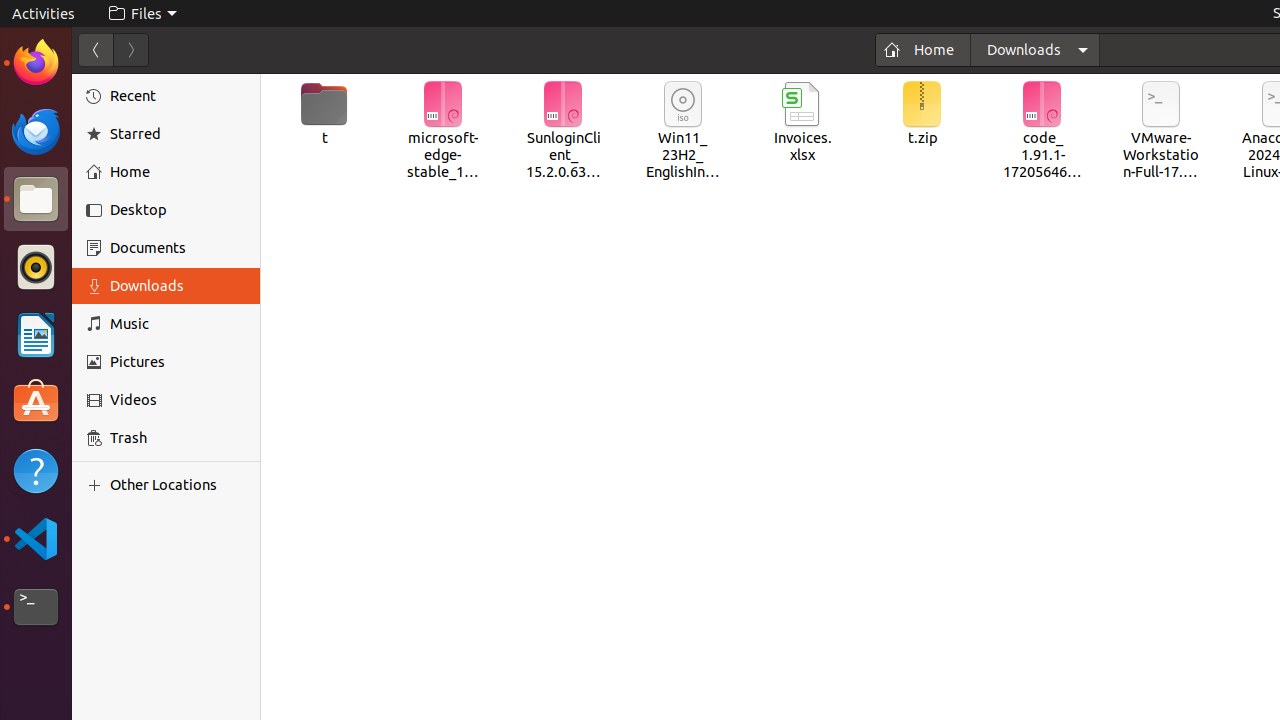  Describe the element at coordinates (178, 324) in the screenshot. I see `Music` at that location.